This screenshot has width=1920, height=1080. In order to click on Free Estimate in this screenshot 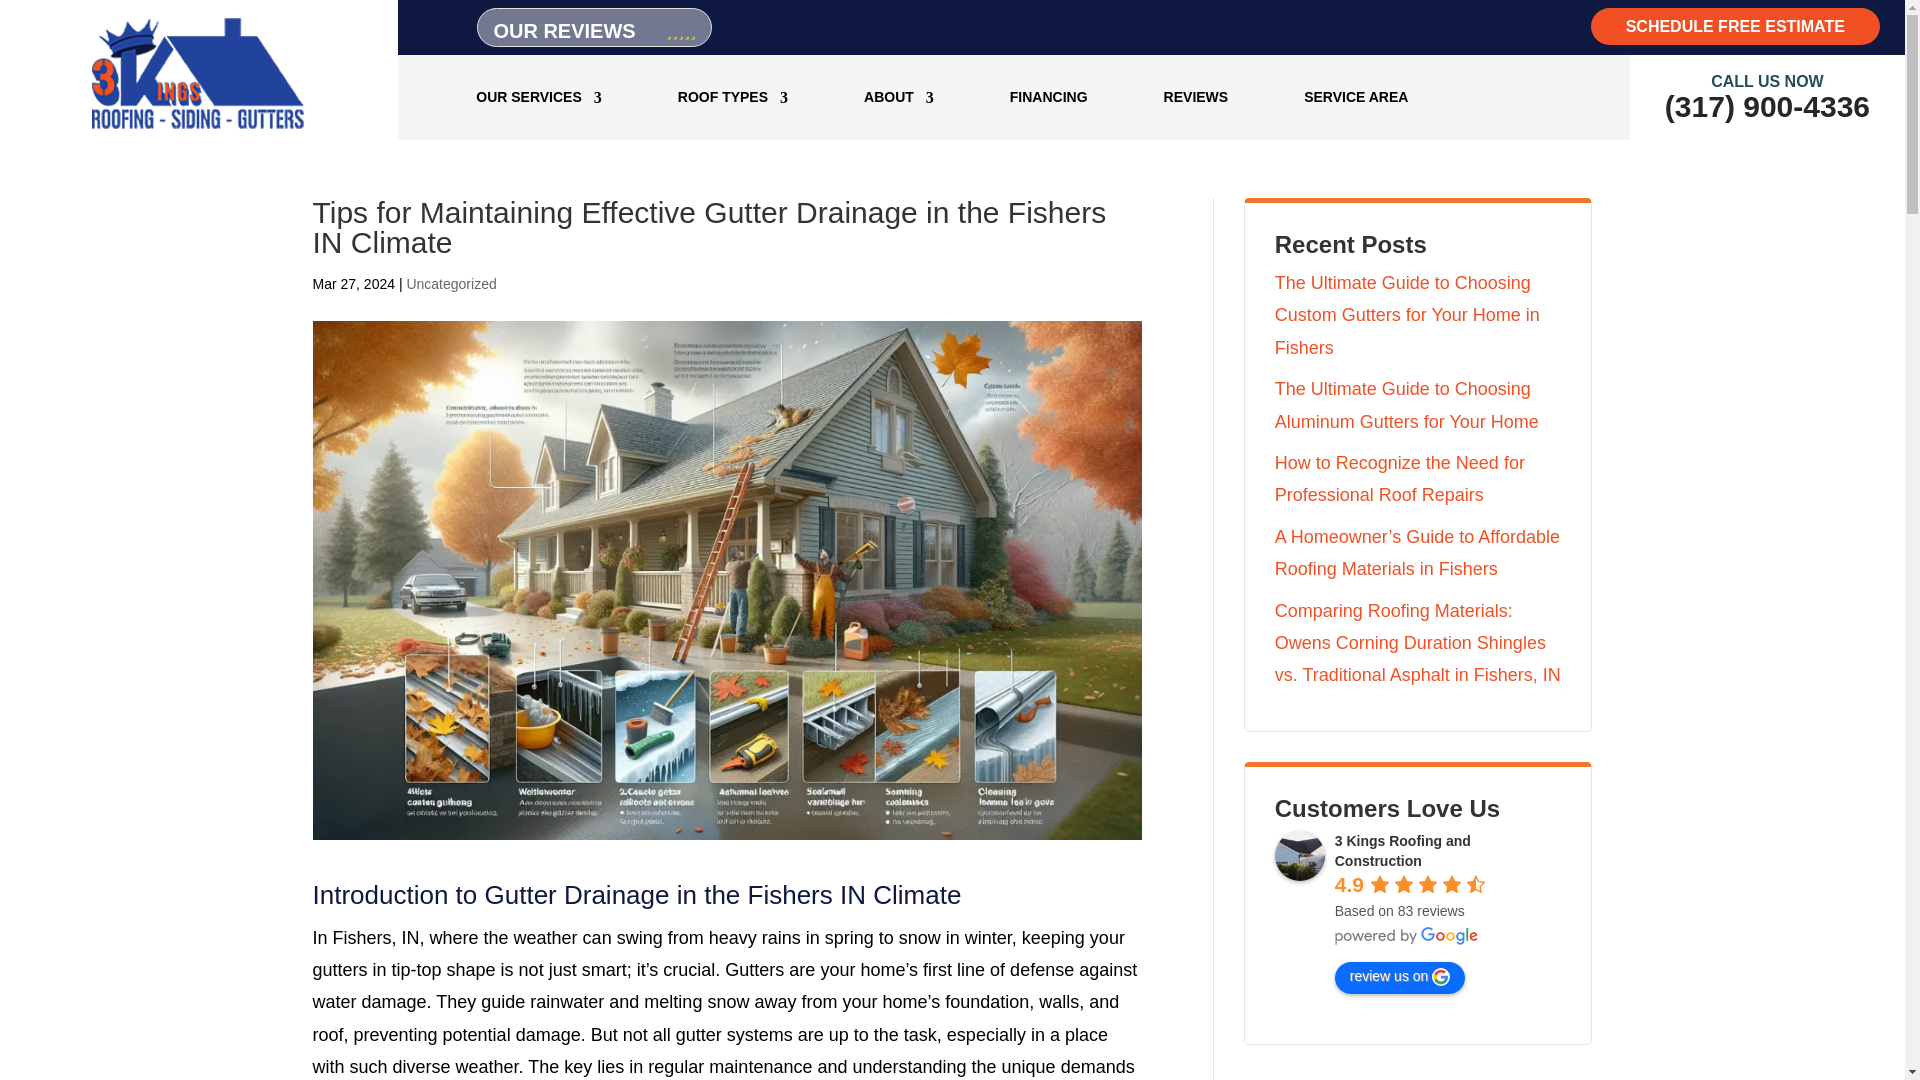, I will do `click(1735, 26)`.